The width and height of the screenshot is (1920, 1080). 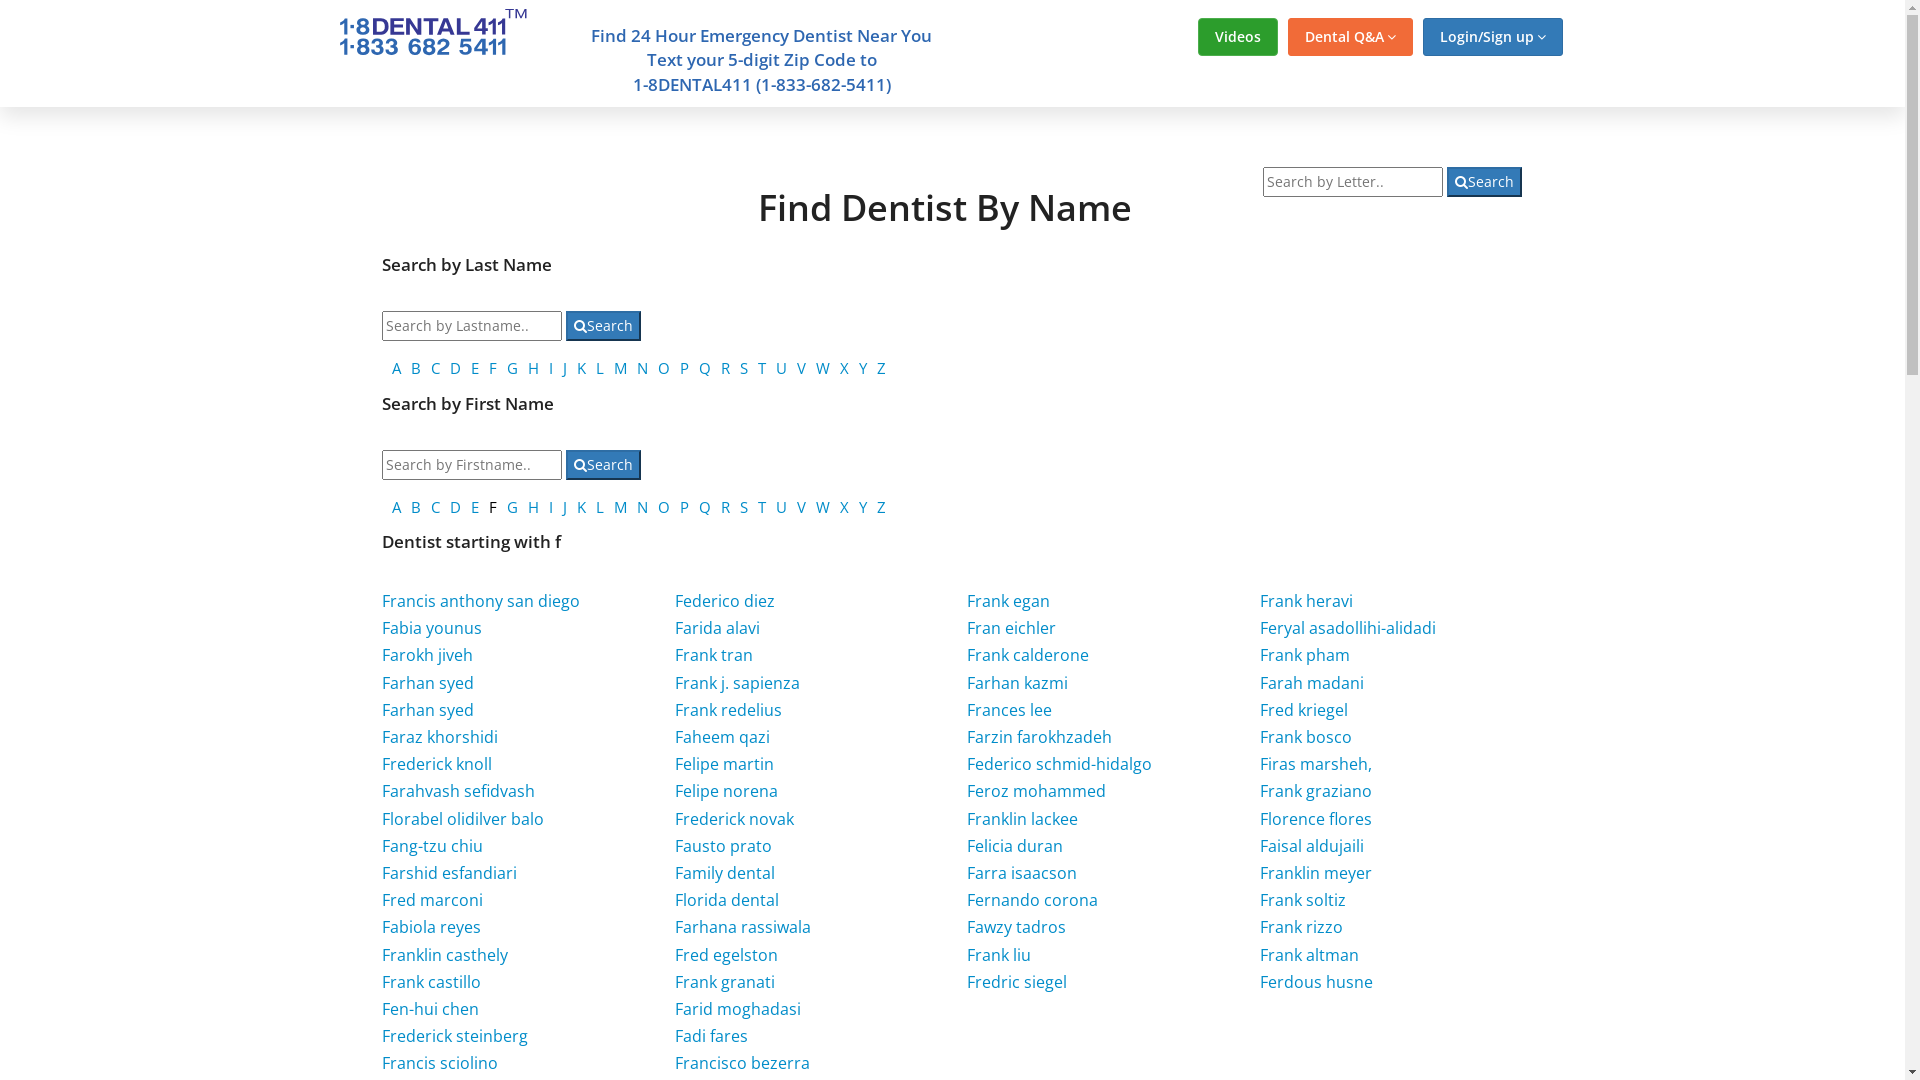 What do you see at coordinates (456, 507) in the screenshot?
I see `D` at bounding box center [456, 507].